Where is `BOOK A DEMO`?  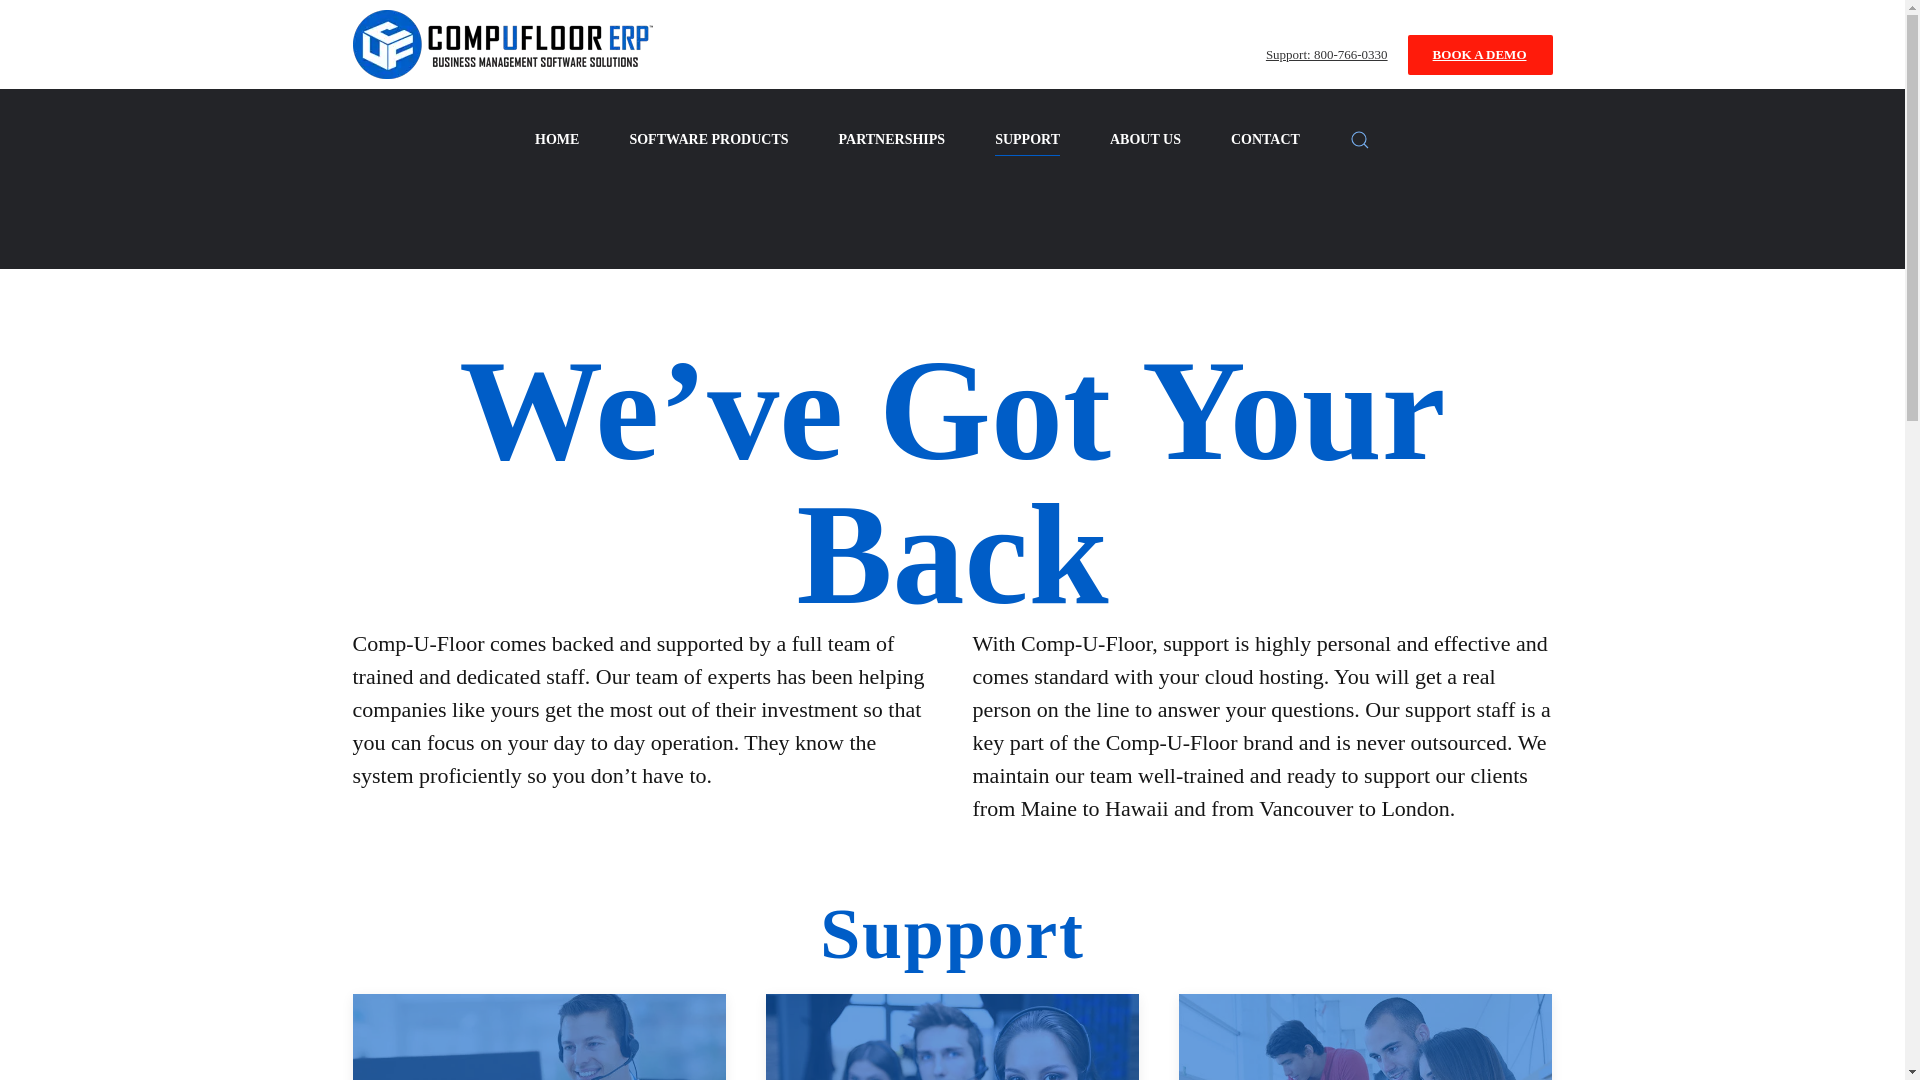
BOOK A DEMO is located at coordinates (1479, 54).